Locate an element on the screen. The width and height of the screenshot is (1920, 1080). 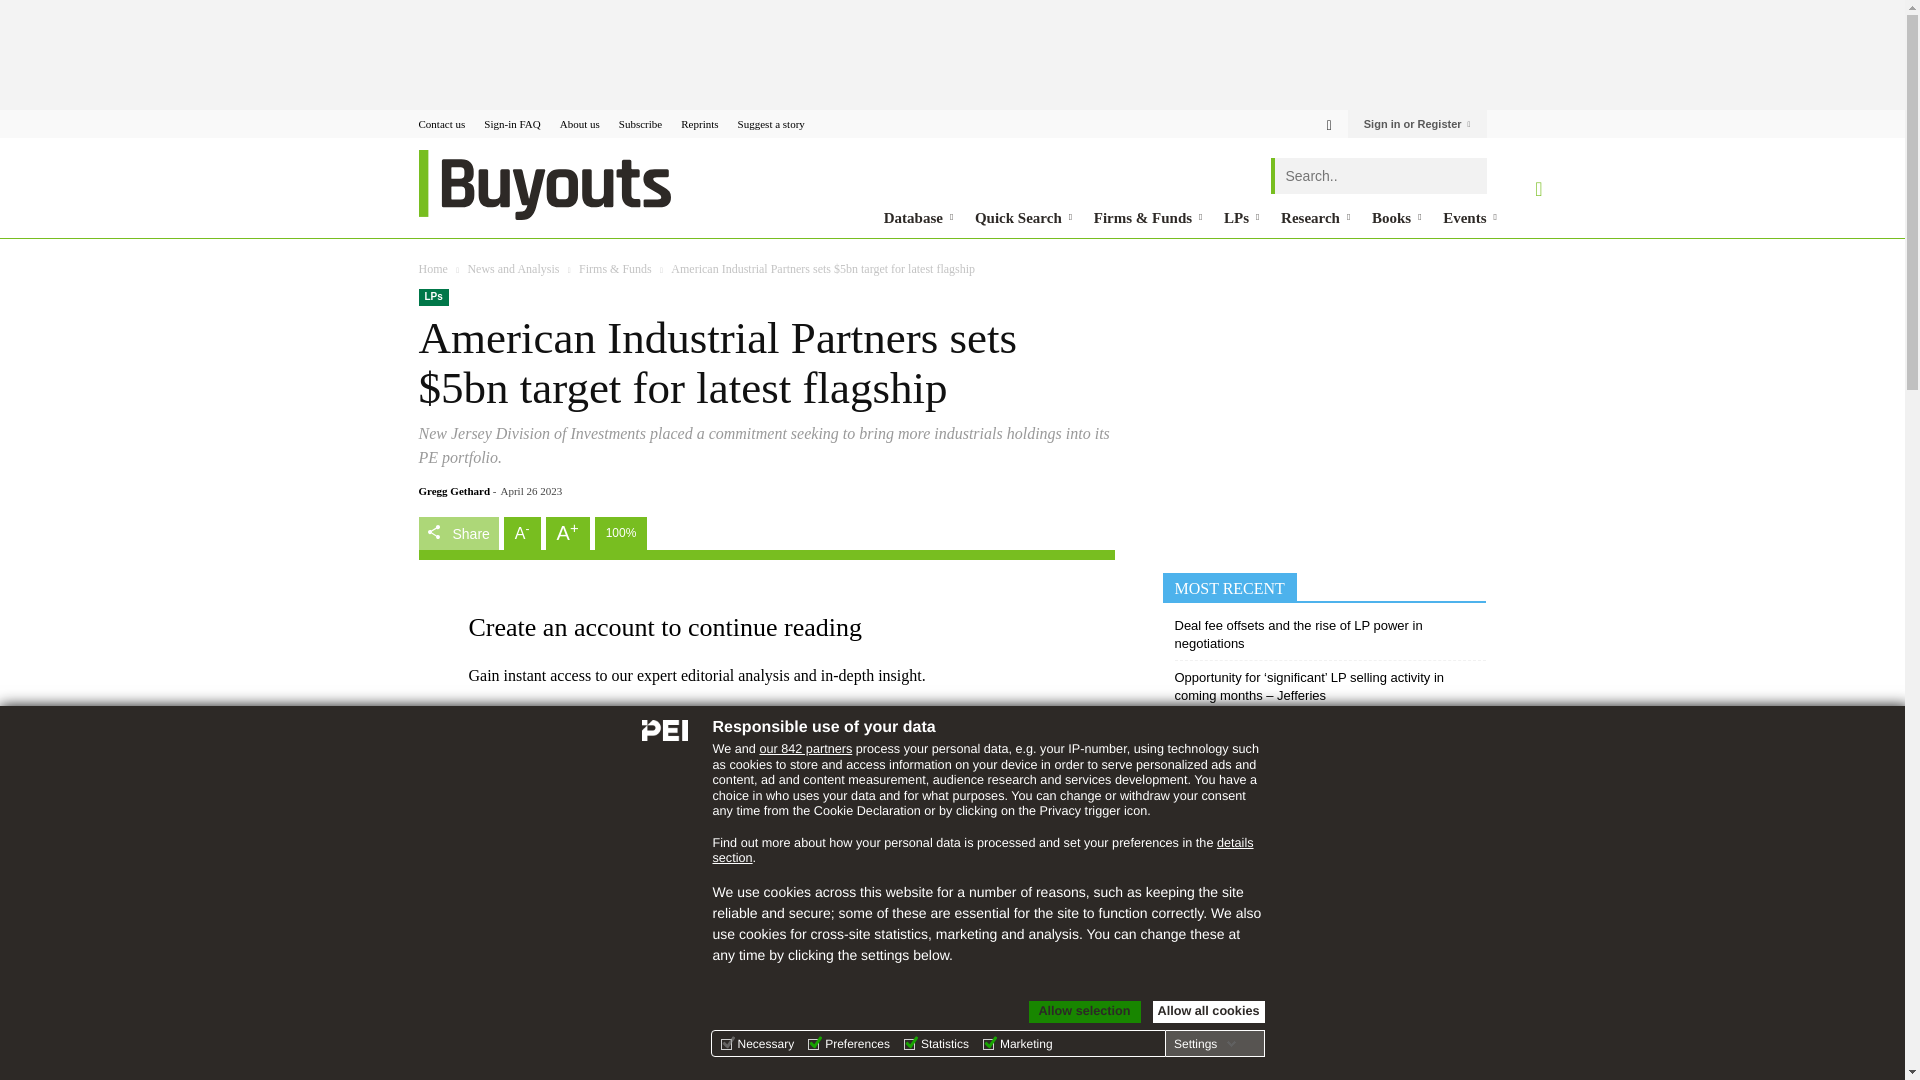
details section is located at coordinates (982, 850).